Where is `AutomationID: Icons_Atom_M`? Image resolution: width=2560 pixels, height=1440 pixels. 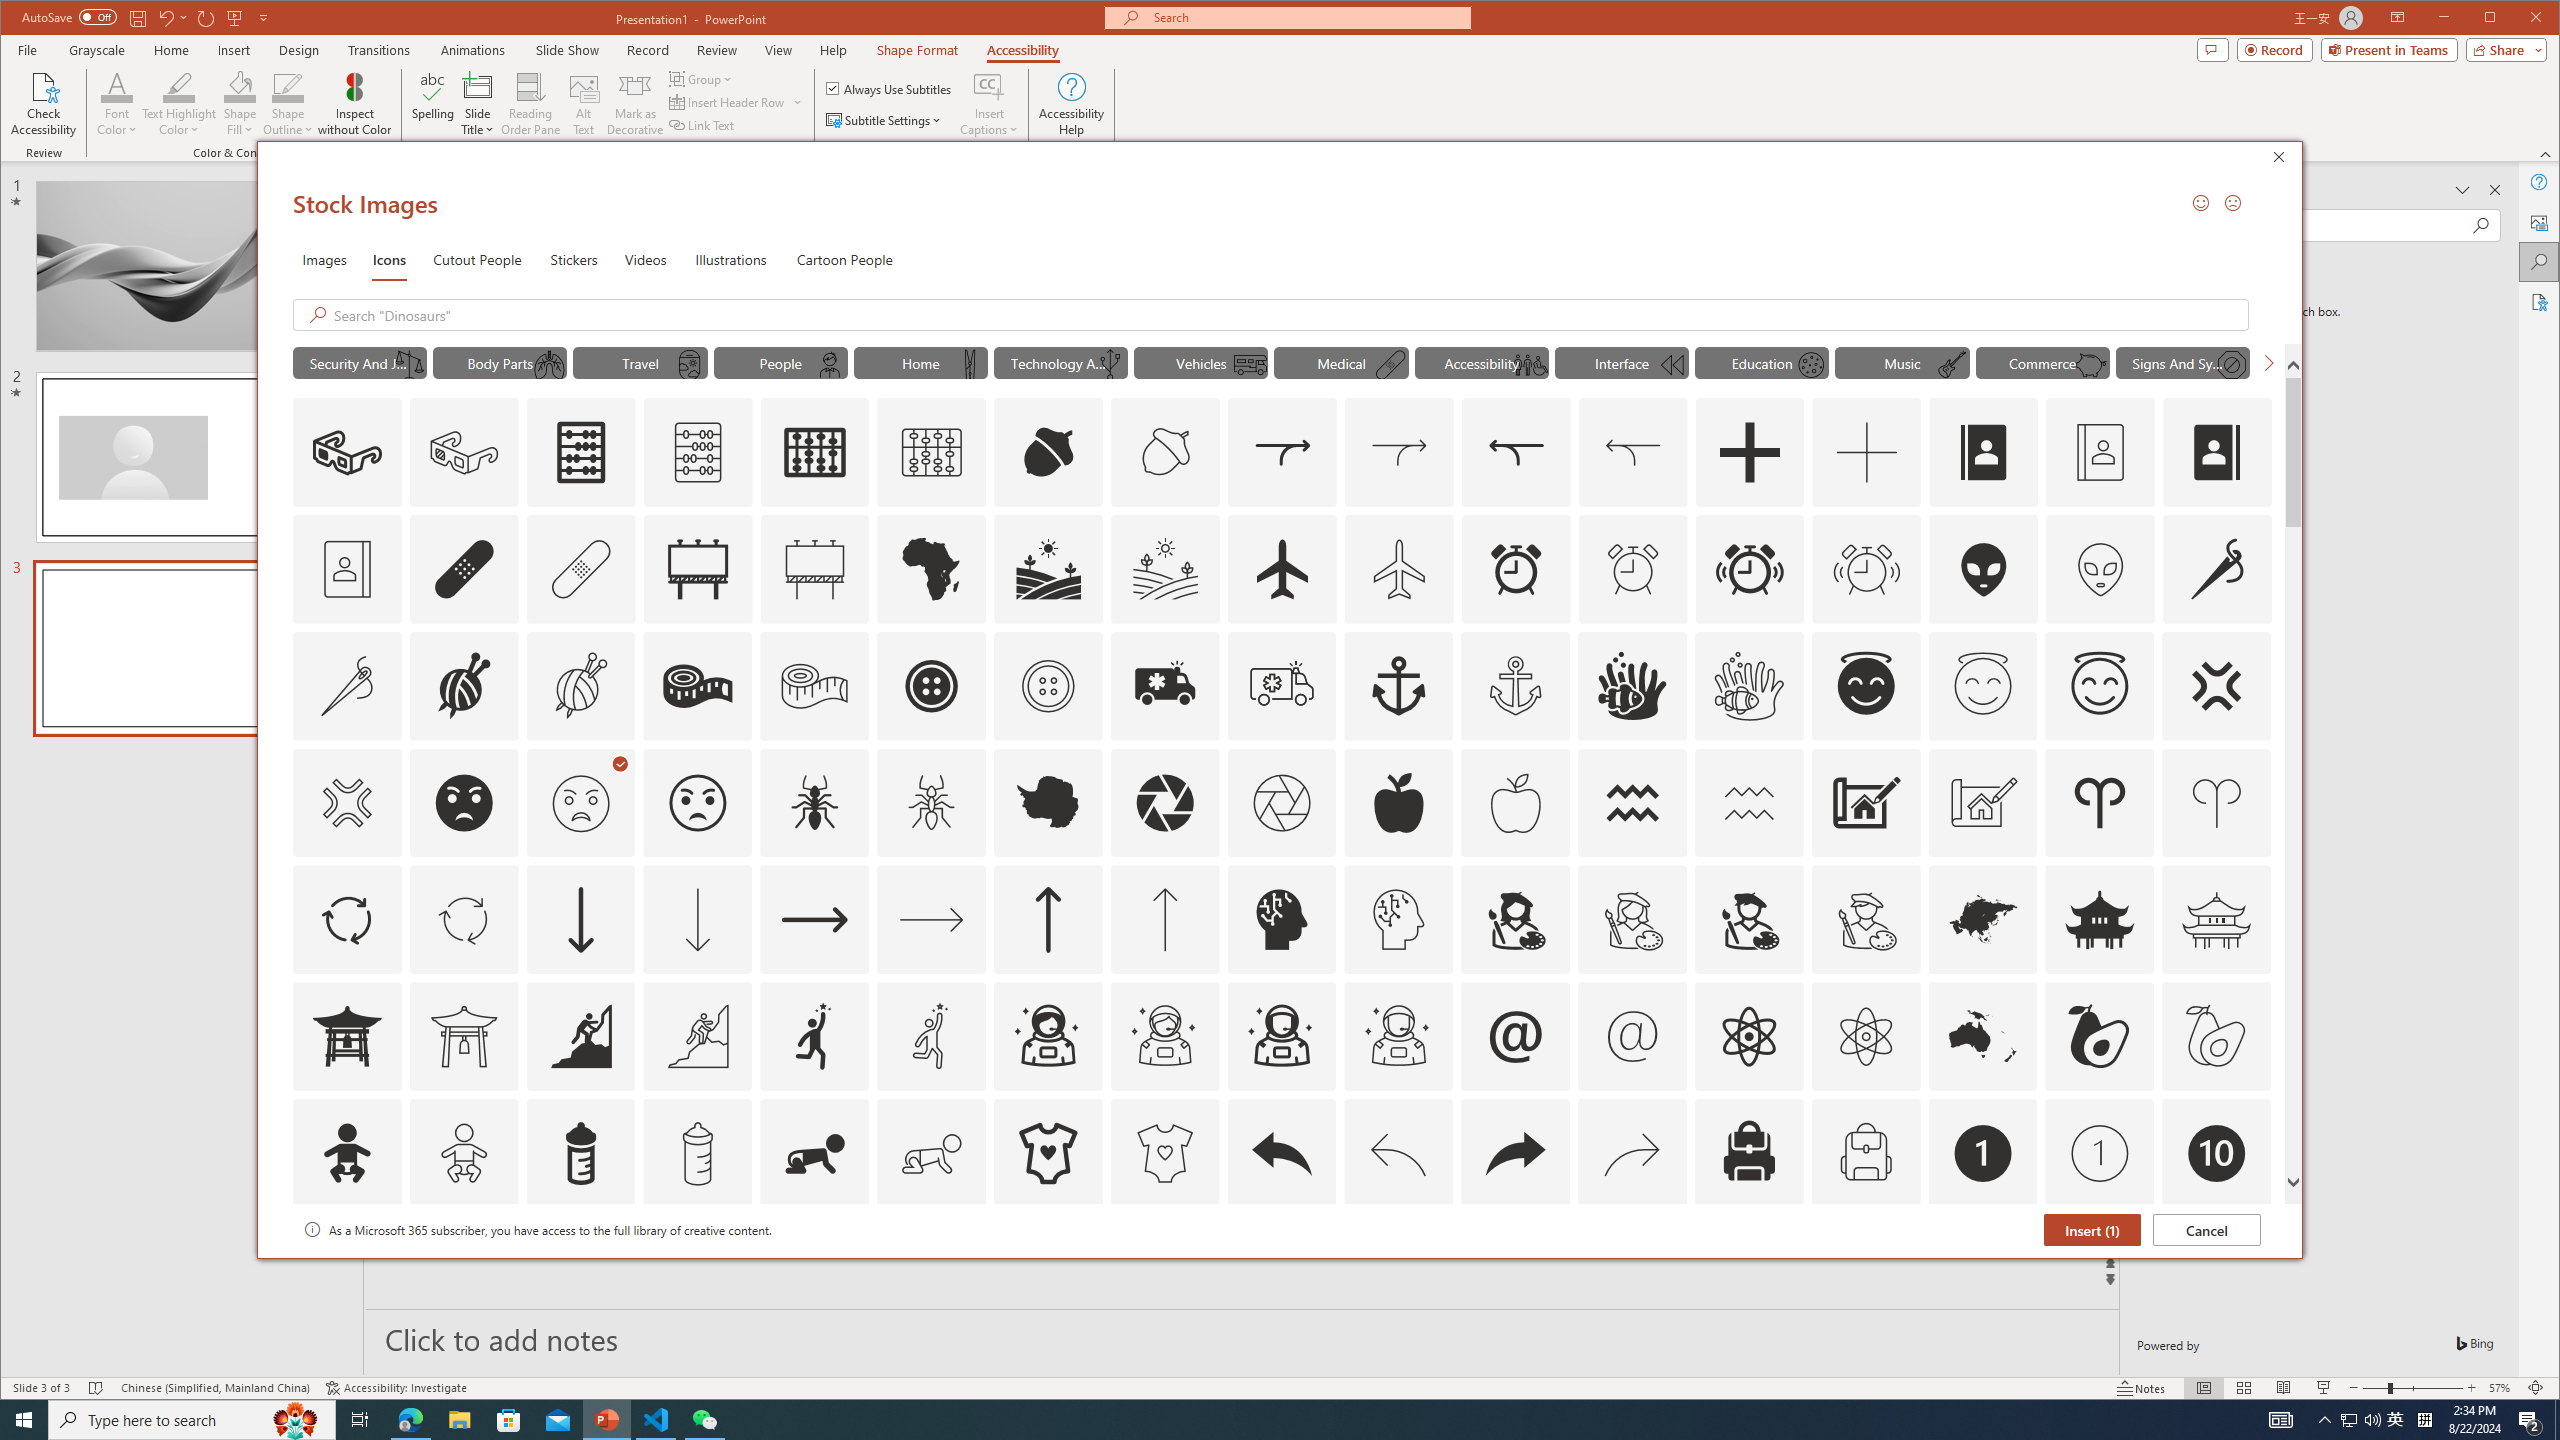
AutomationID: Icons_Atom_M is located at coordinates (1866, 1036).